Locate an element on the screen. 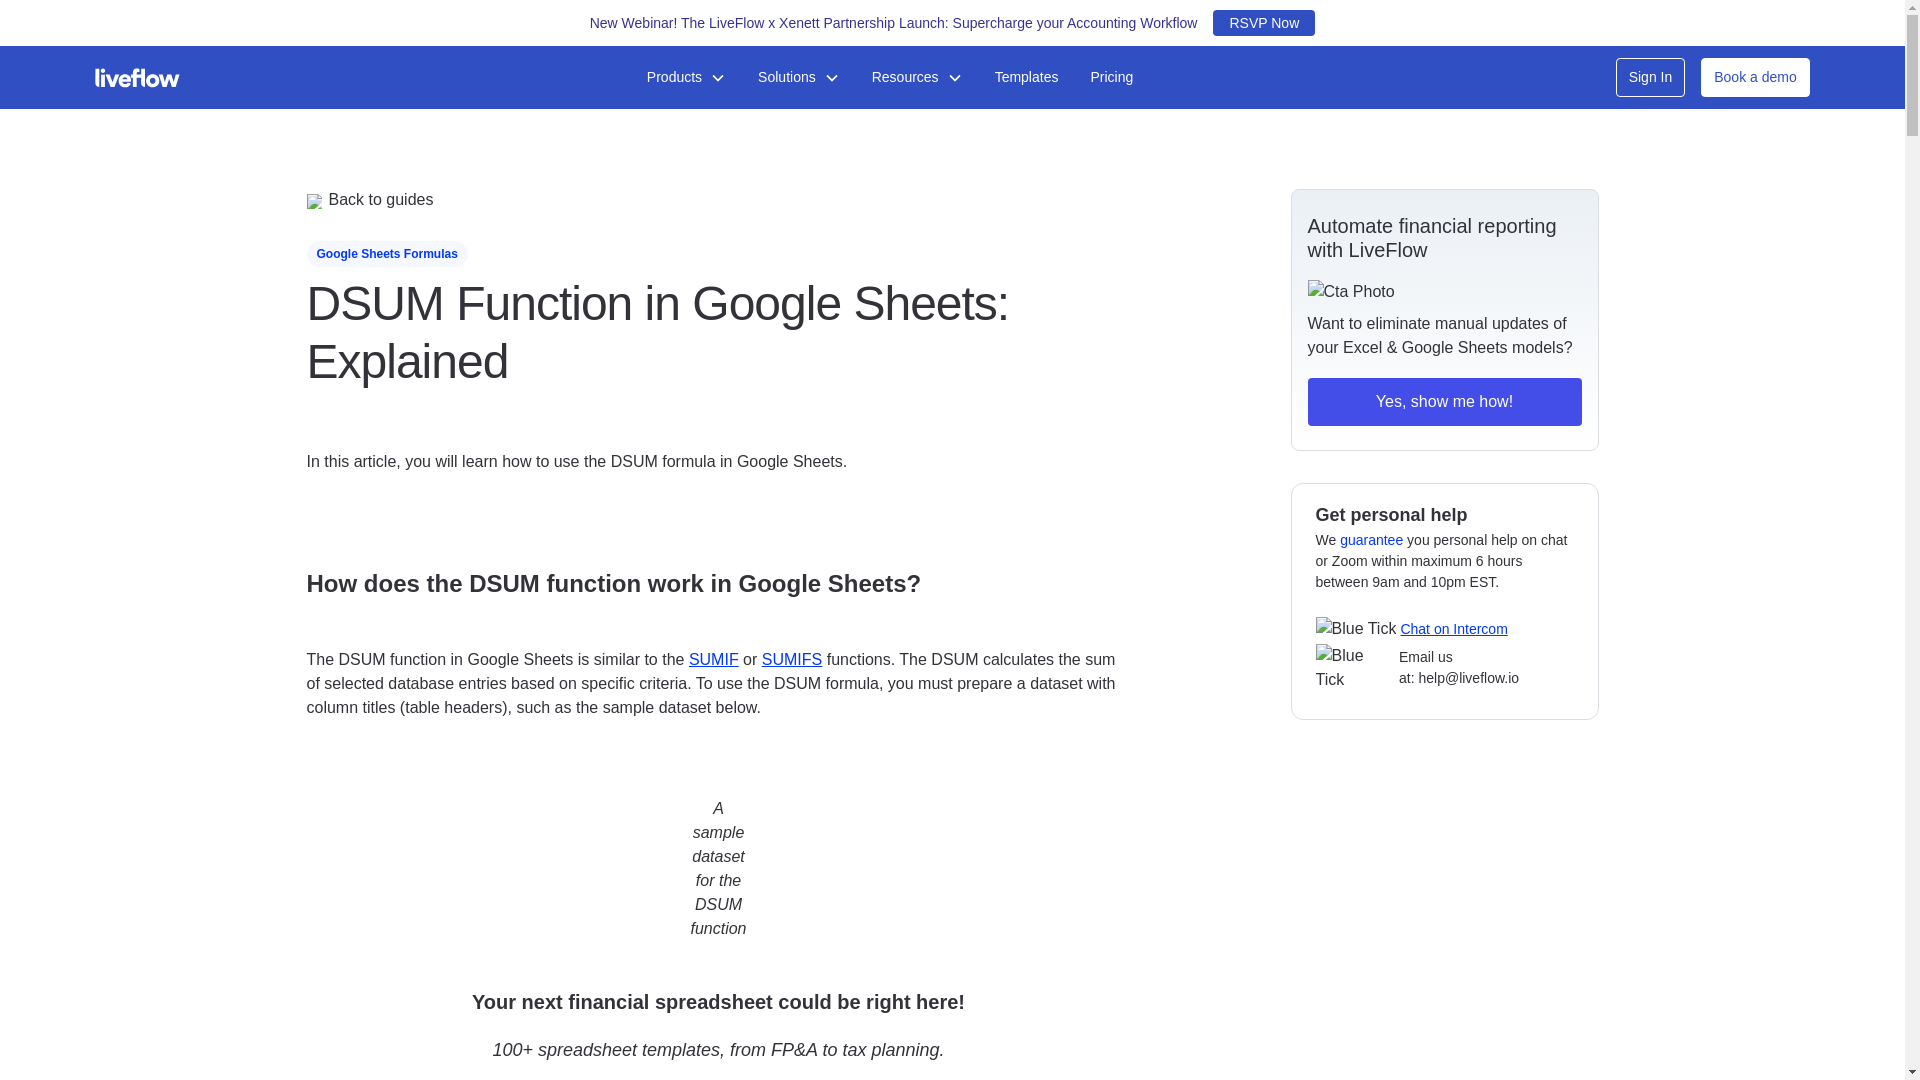 This screenshot has height=1080, width=1920. Yes, show me how! is located at coordinates (1444, 402).